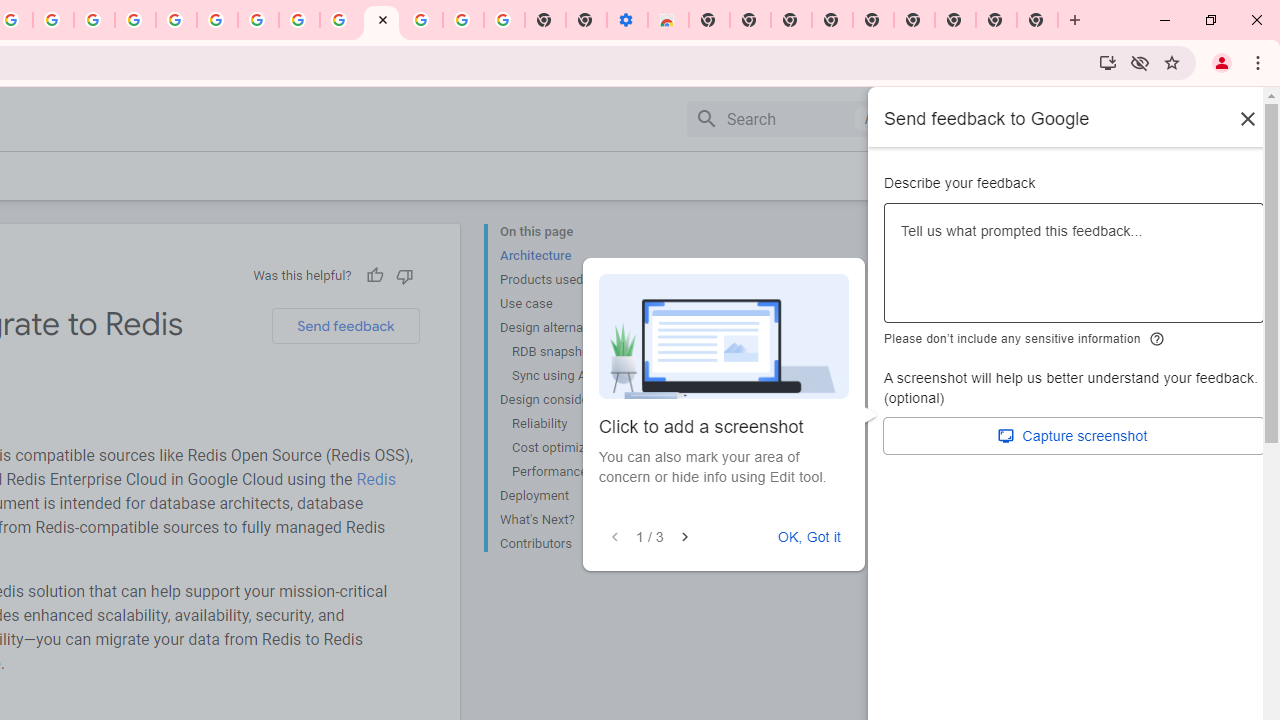 Image resolution: width=1280 pixels, height=720 pixels. I want to click on Previous, so click(615, 537).